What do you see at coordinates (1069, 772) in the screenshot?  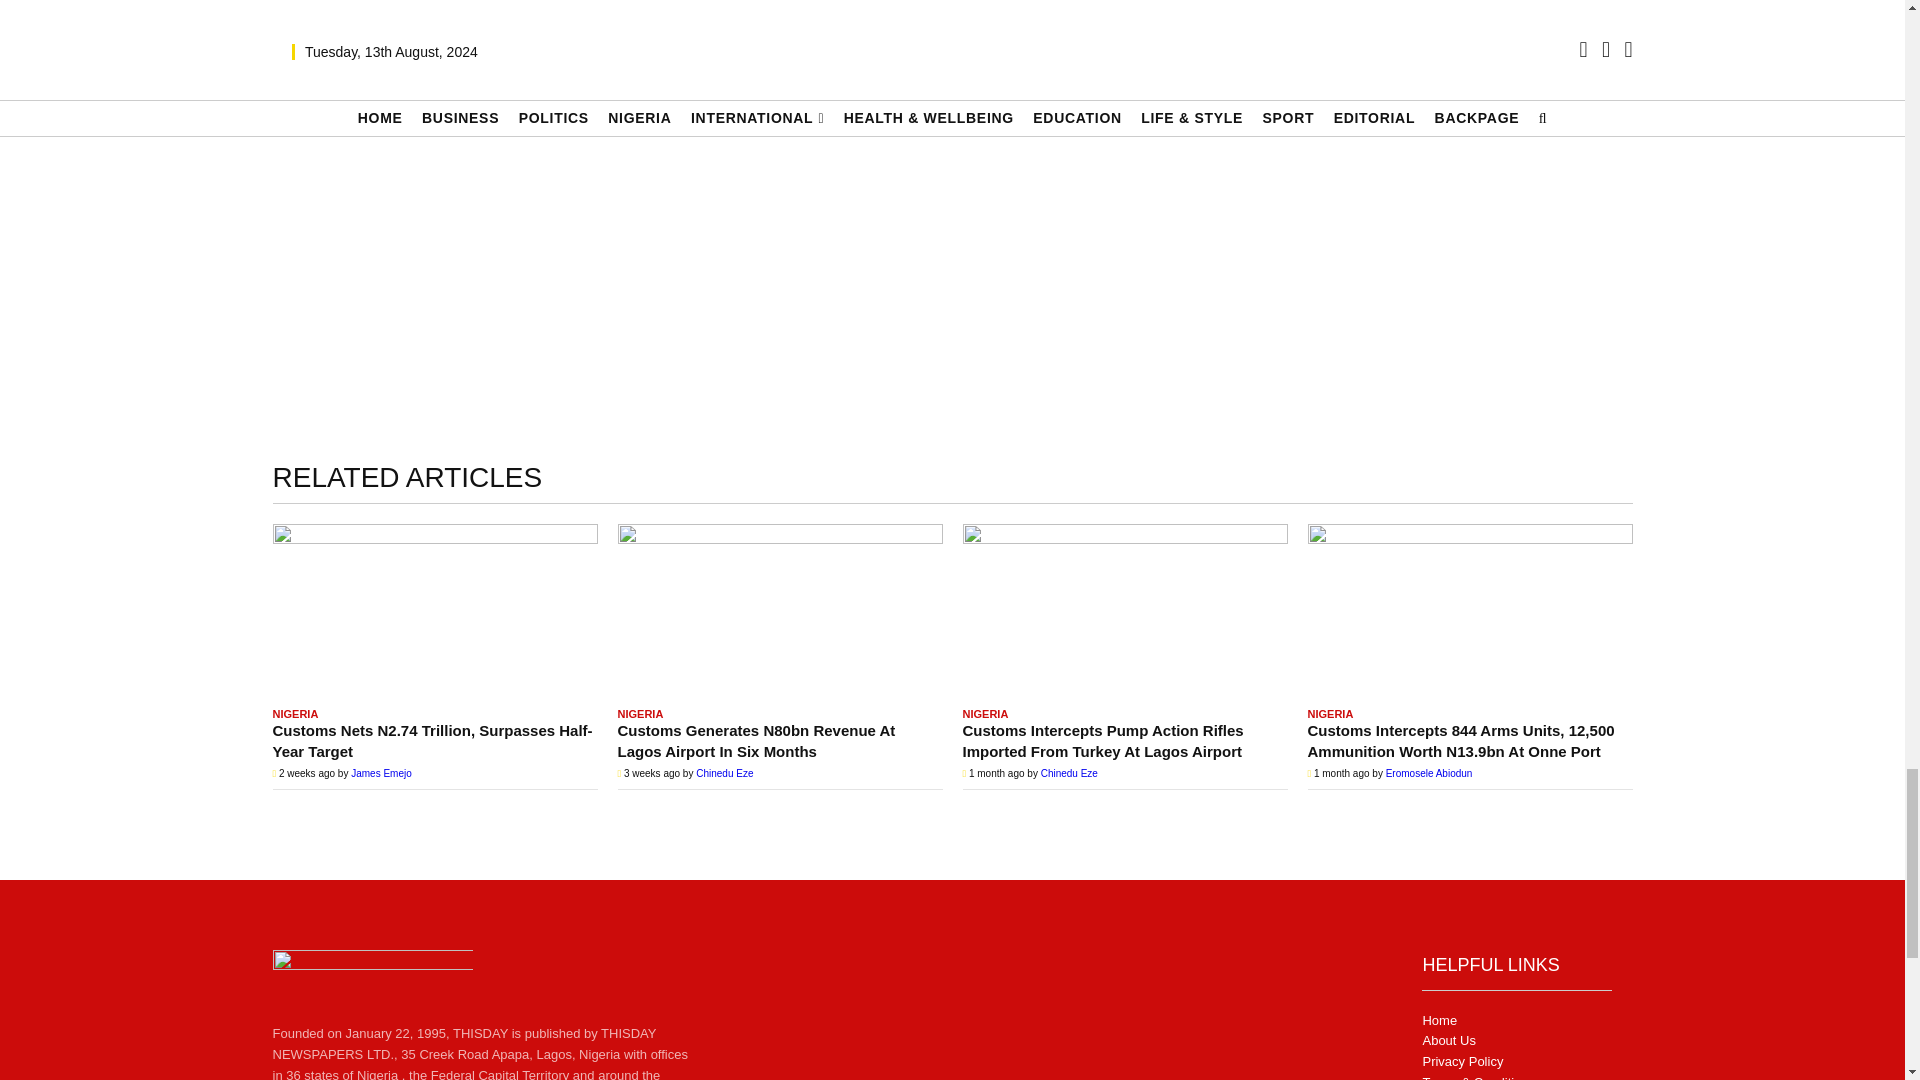 I see `Posts by Chinedu Eze` at bounding box center [1069, 772].